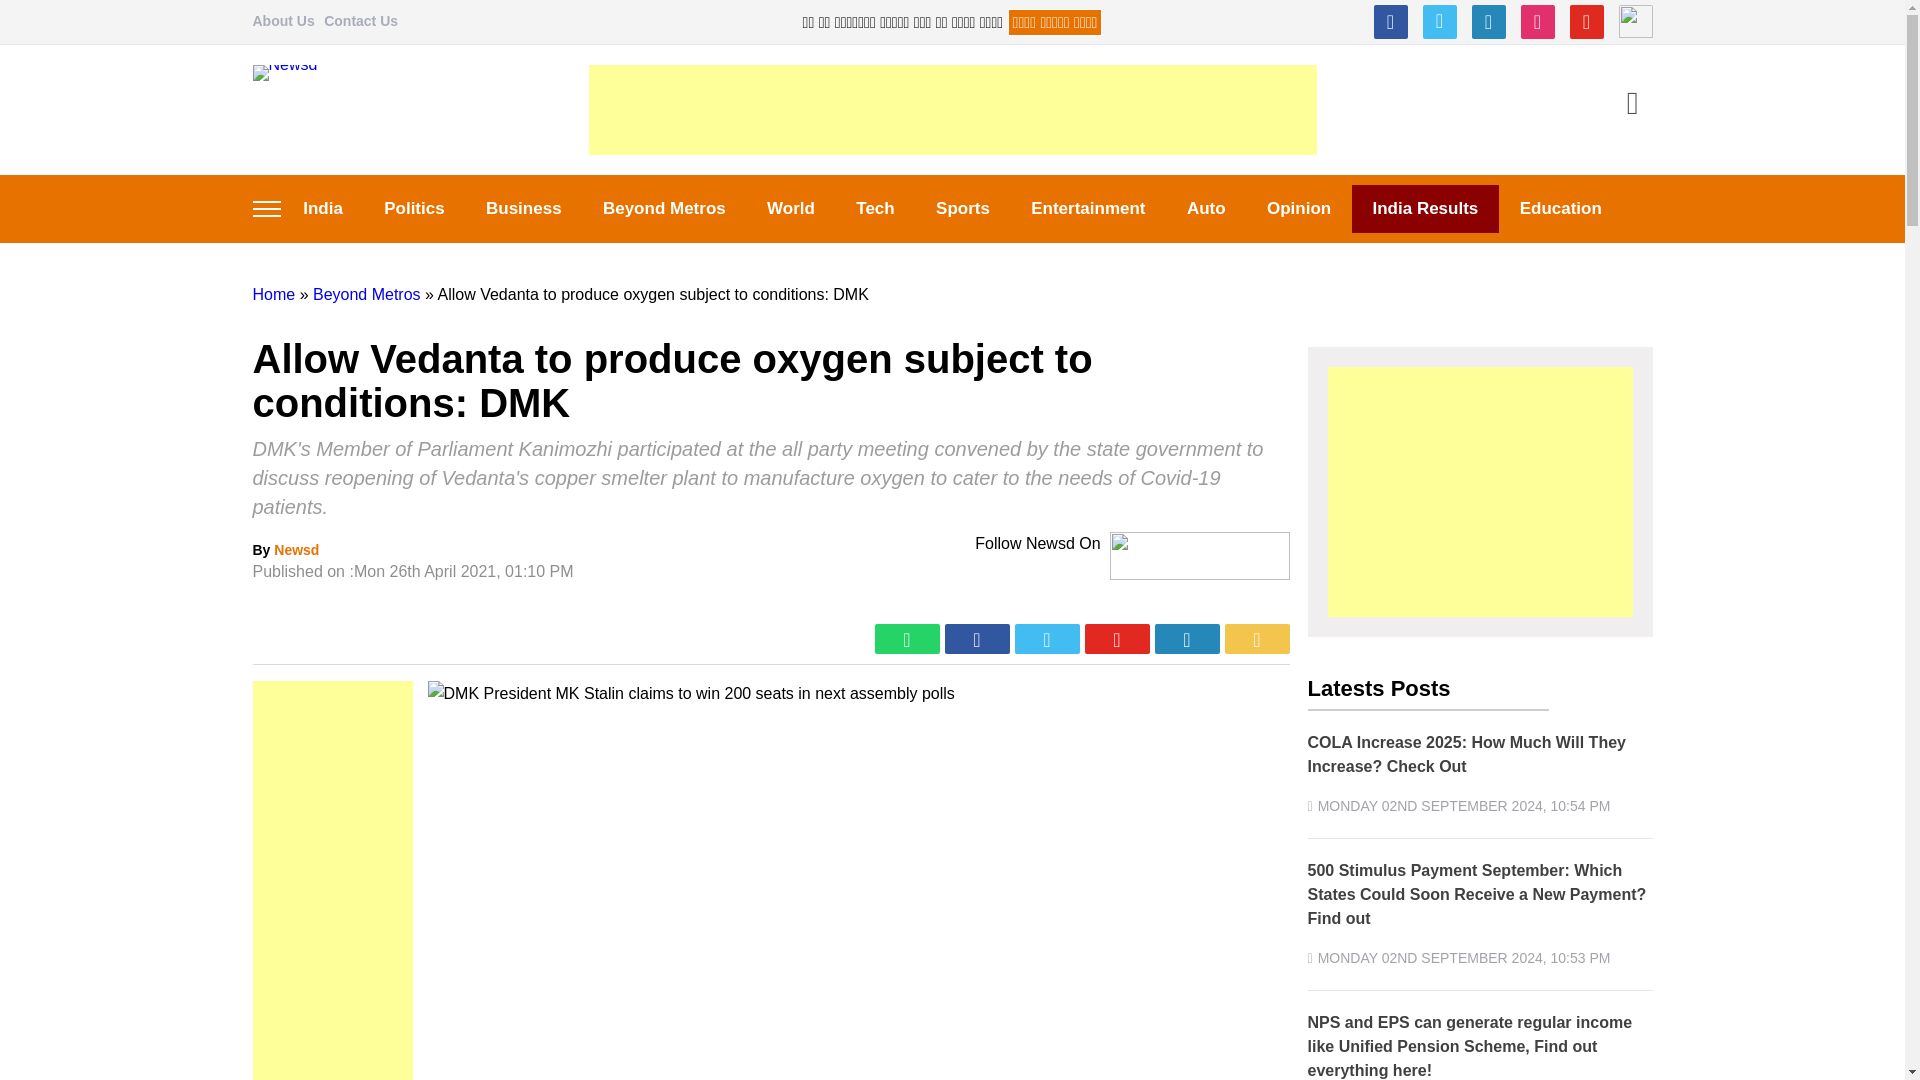 The image size is (1920, 1080). I want to click on Beyond Metros, so click(664, 208).